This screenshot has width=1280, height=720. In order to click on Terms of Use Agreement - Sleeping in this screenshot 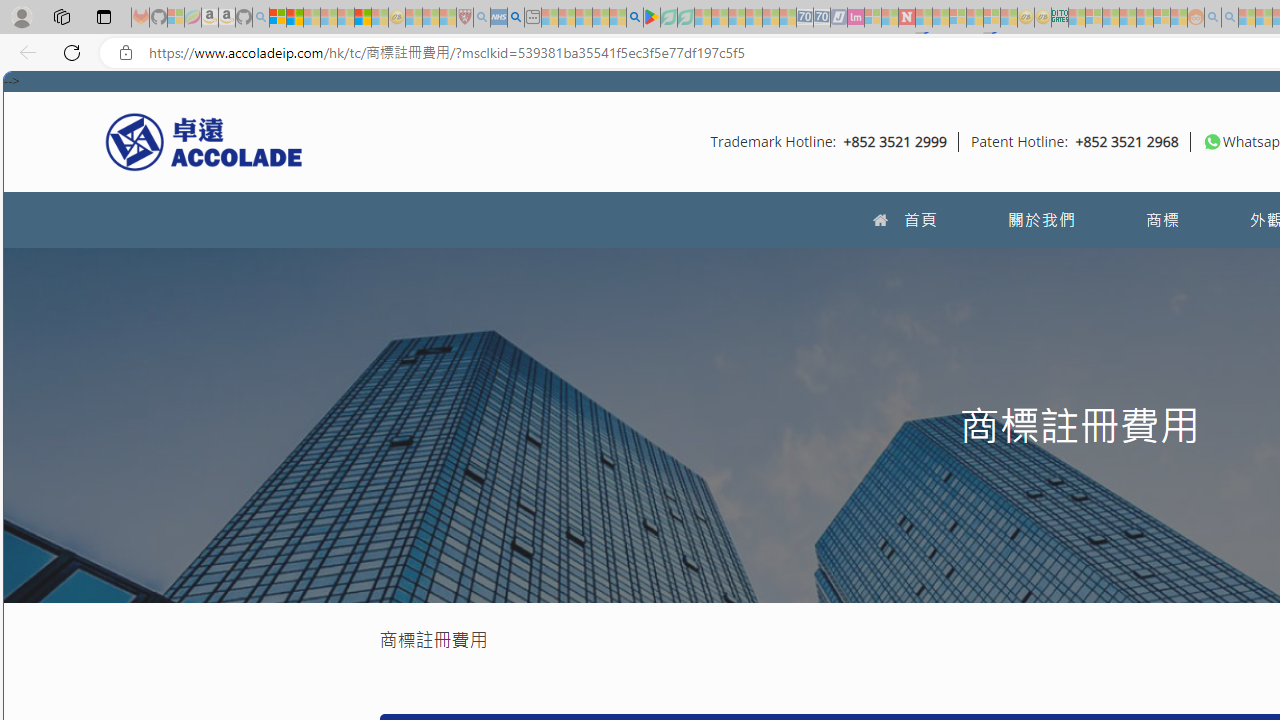, I will do `click(668, 18)`.